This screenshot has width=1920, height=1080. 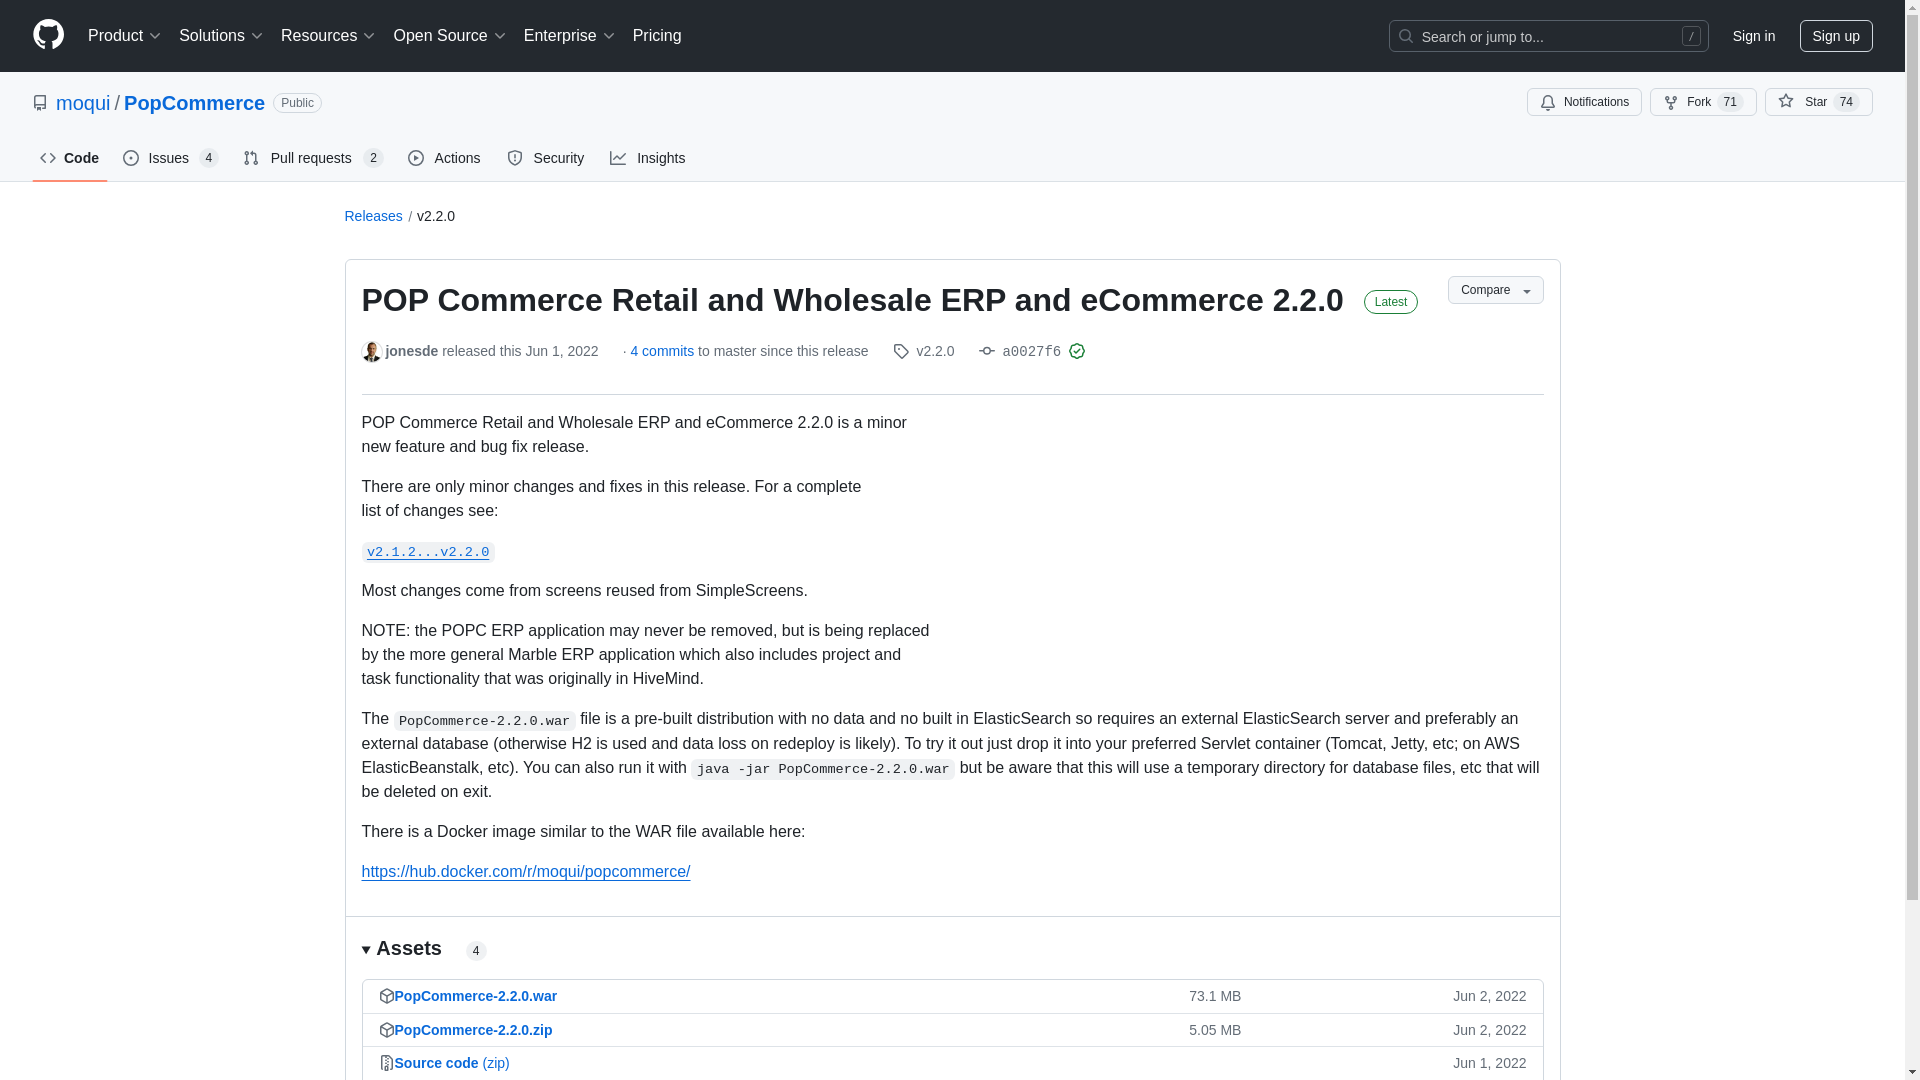 What do you see at coordinates (1846, 102) in the screenshot?
I see `74` at bounding box center [1846, 102].